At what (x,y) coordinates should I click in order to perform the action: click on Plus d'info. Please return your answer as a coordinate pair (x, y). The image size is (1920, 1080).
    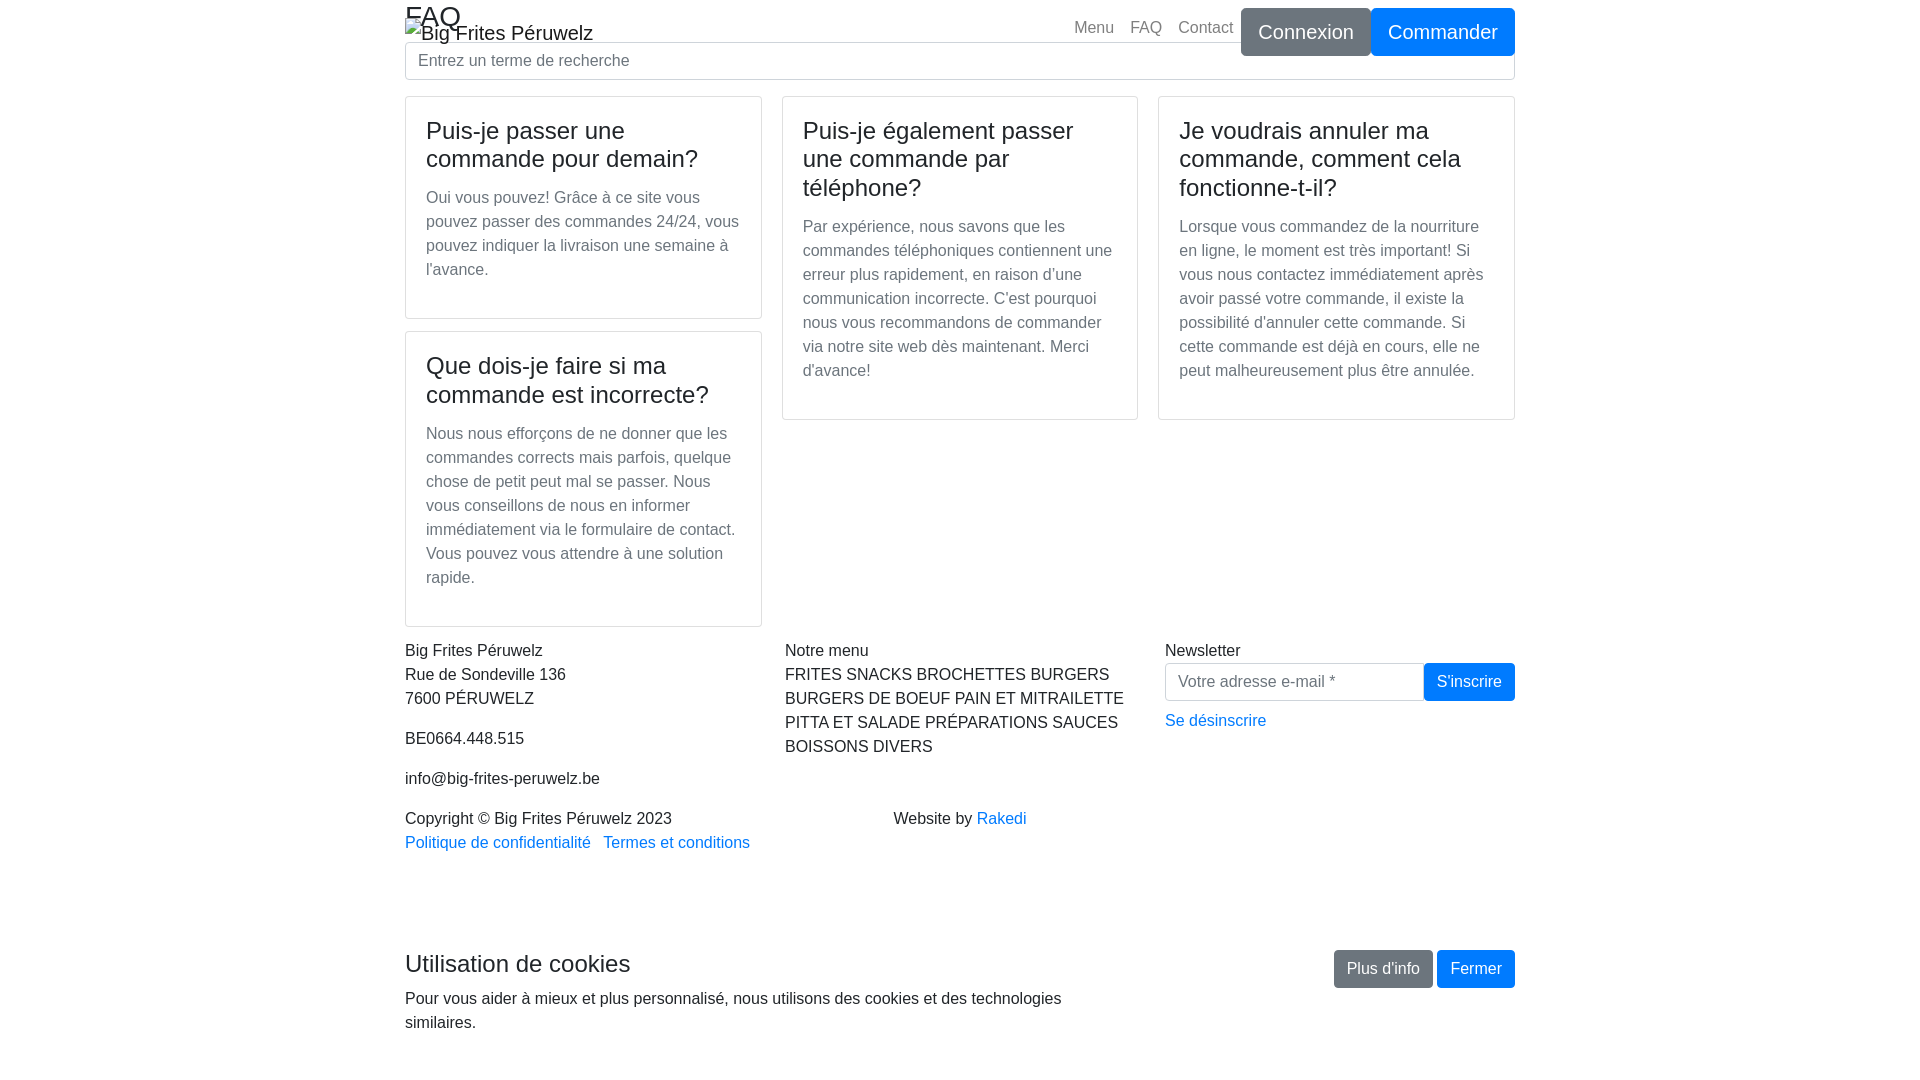
    Looking at the image, I should click on (1384, 969).